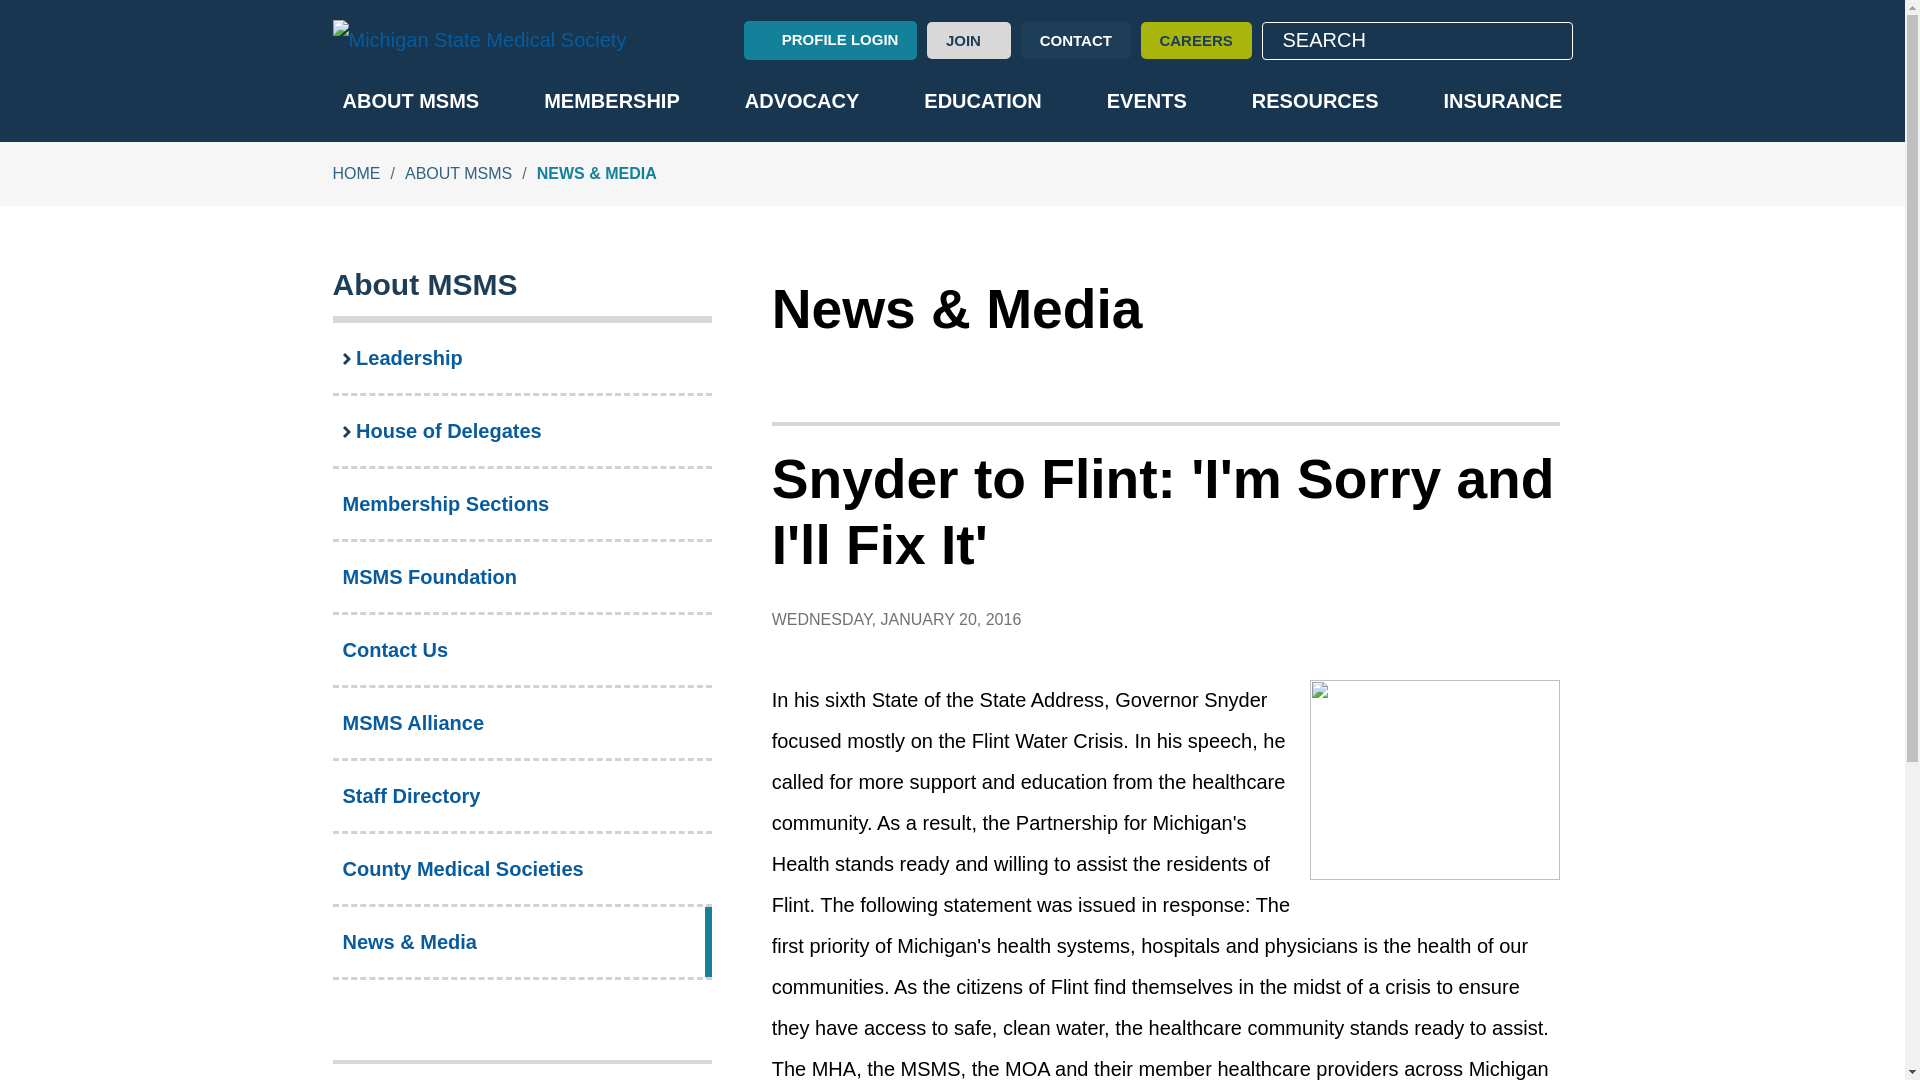  What do you see at coordinates (478, 40) in the screenshot?
I see `Michigan State Medical Society` at bounding box center [478, 40].